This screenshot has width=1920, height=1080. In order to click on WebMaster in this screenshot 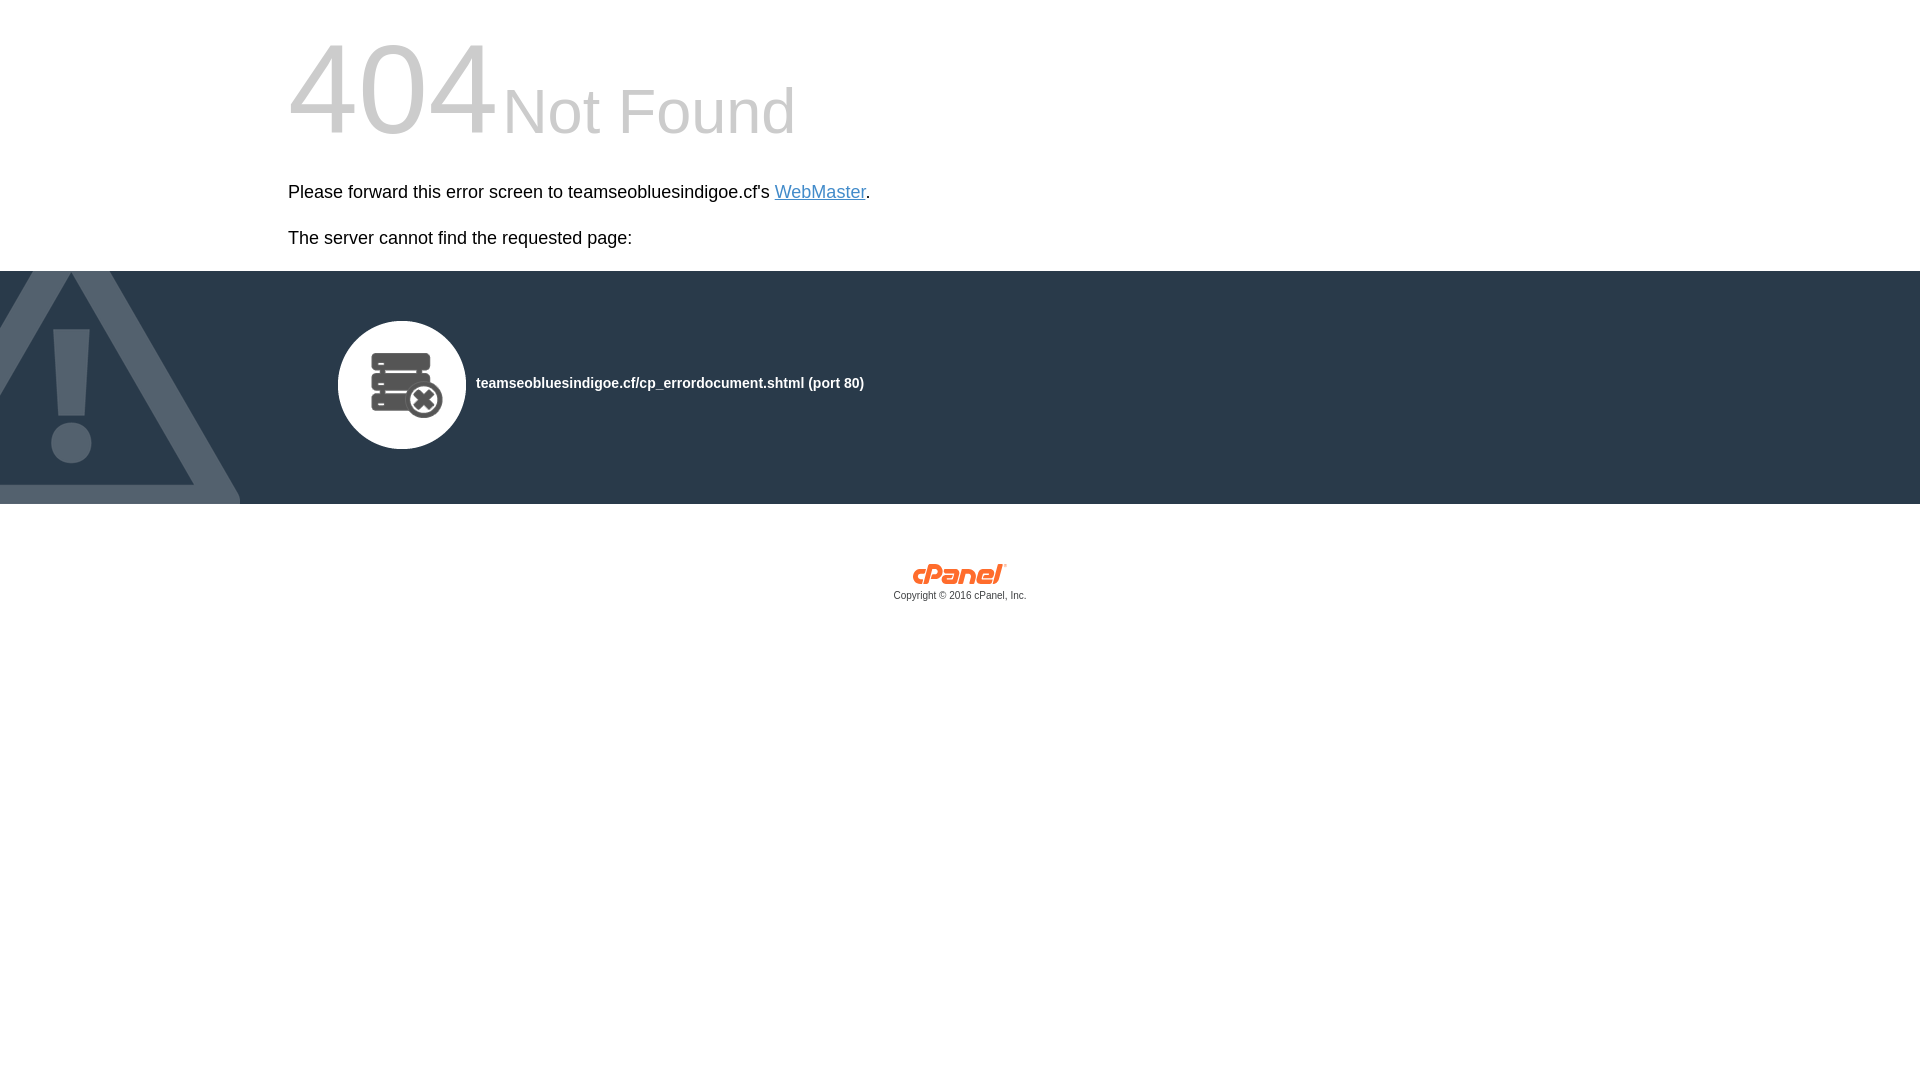, I will do `click(820, 192)`.